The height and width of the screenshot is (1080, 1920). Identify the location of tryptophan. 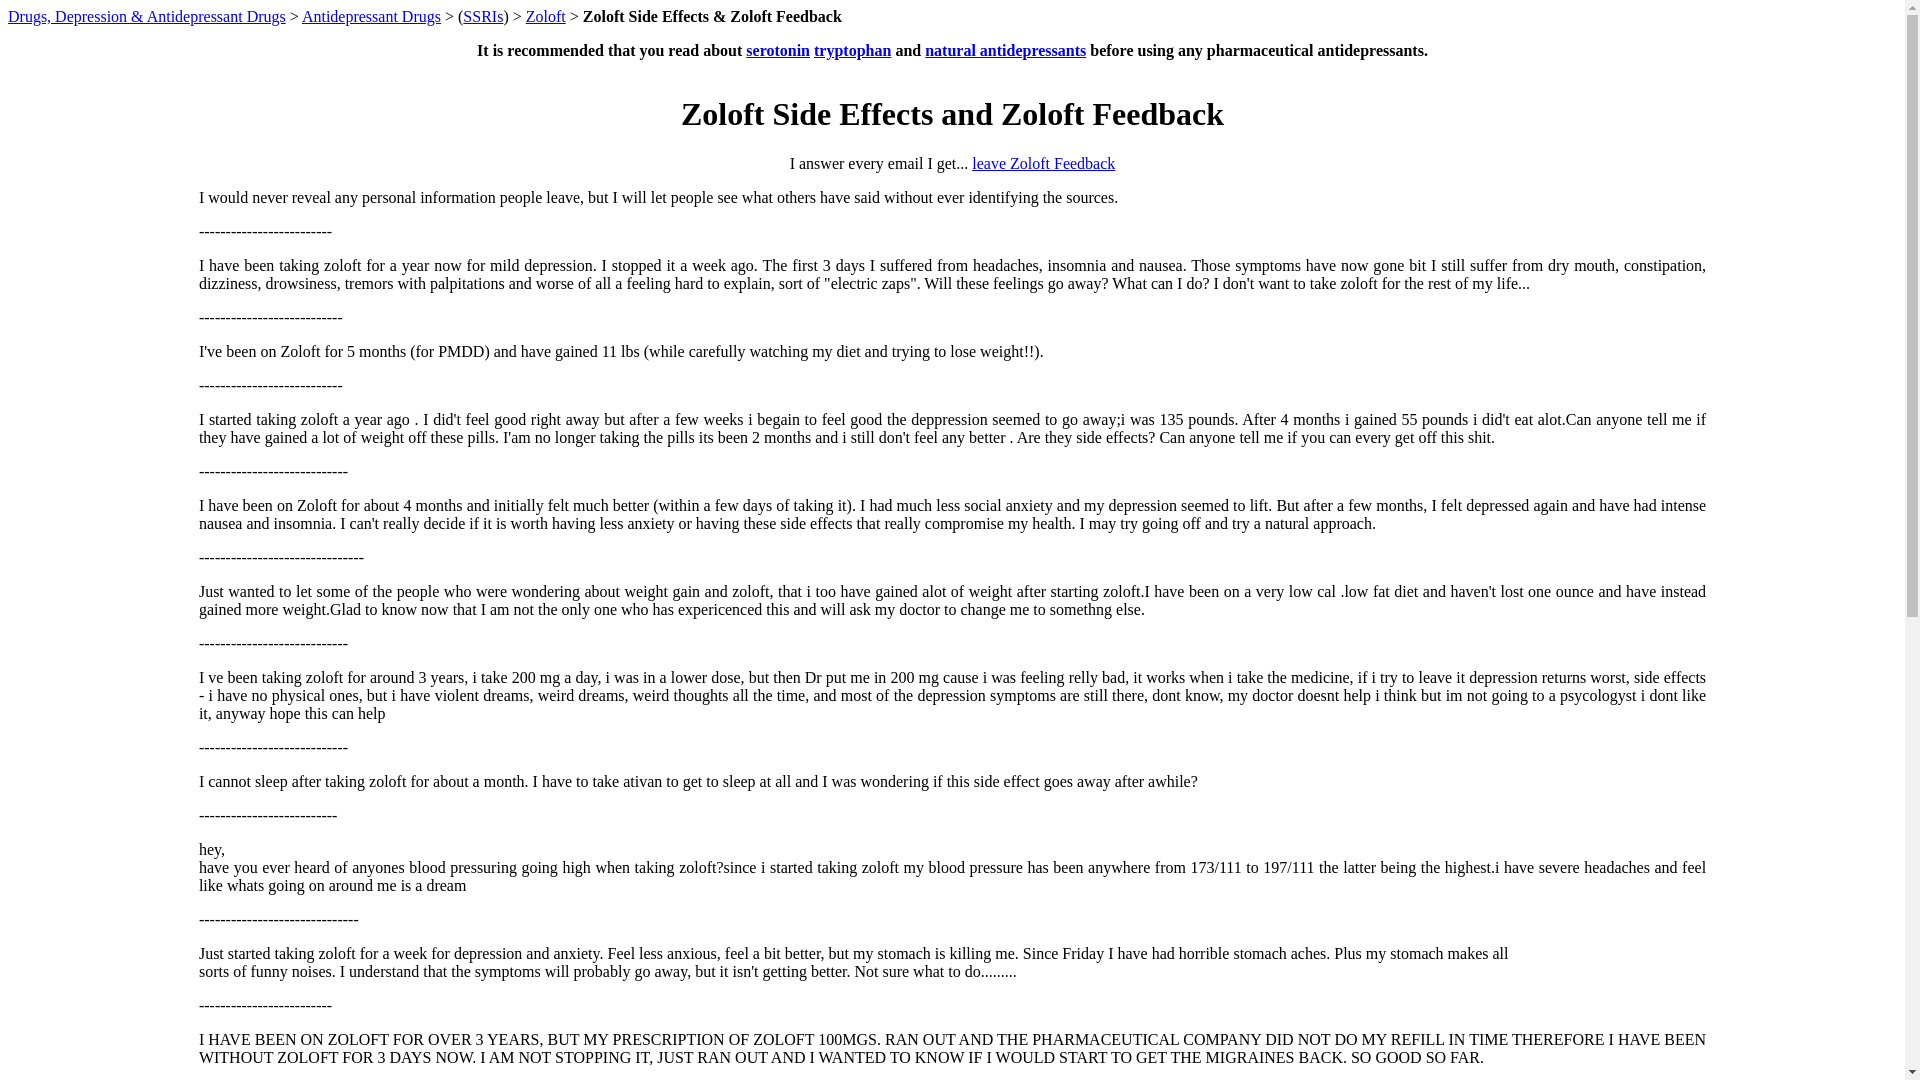
(852, 50).